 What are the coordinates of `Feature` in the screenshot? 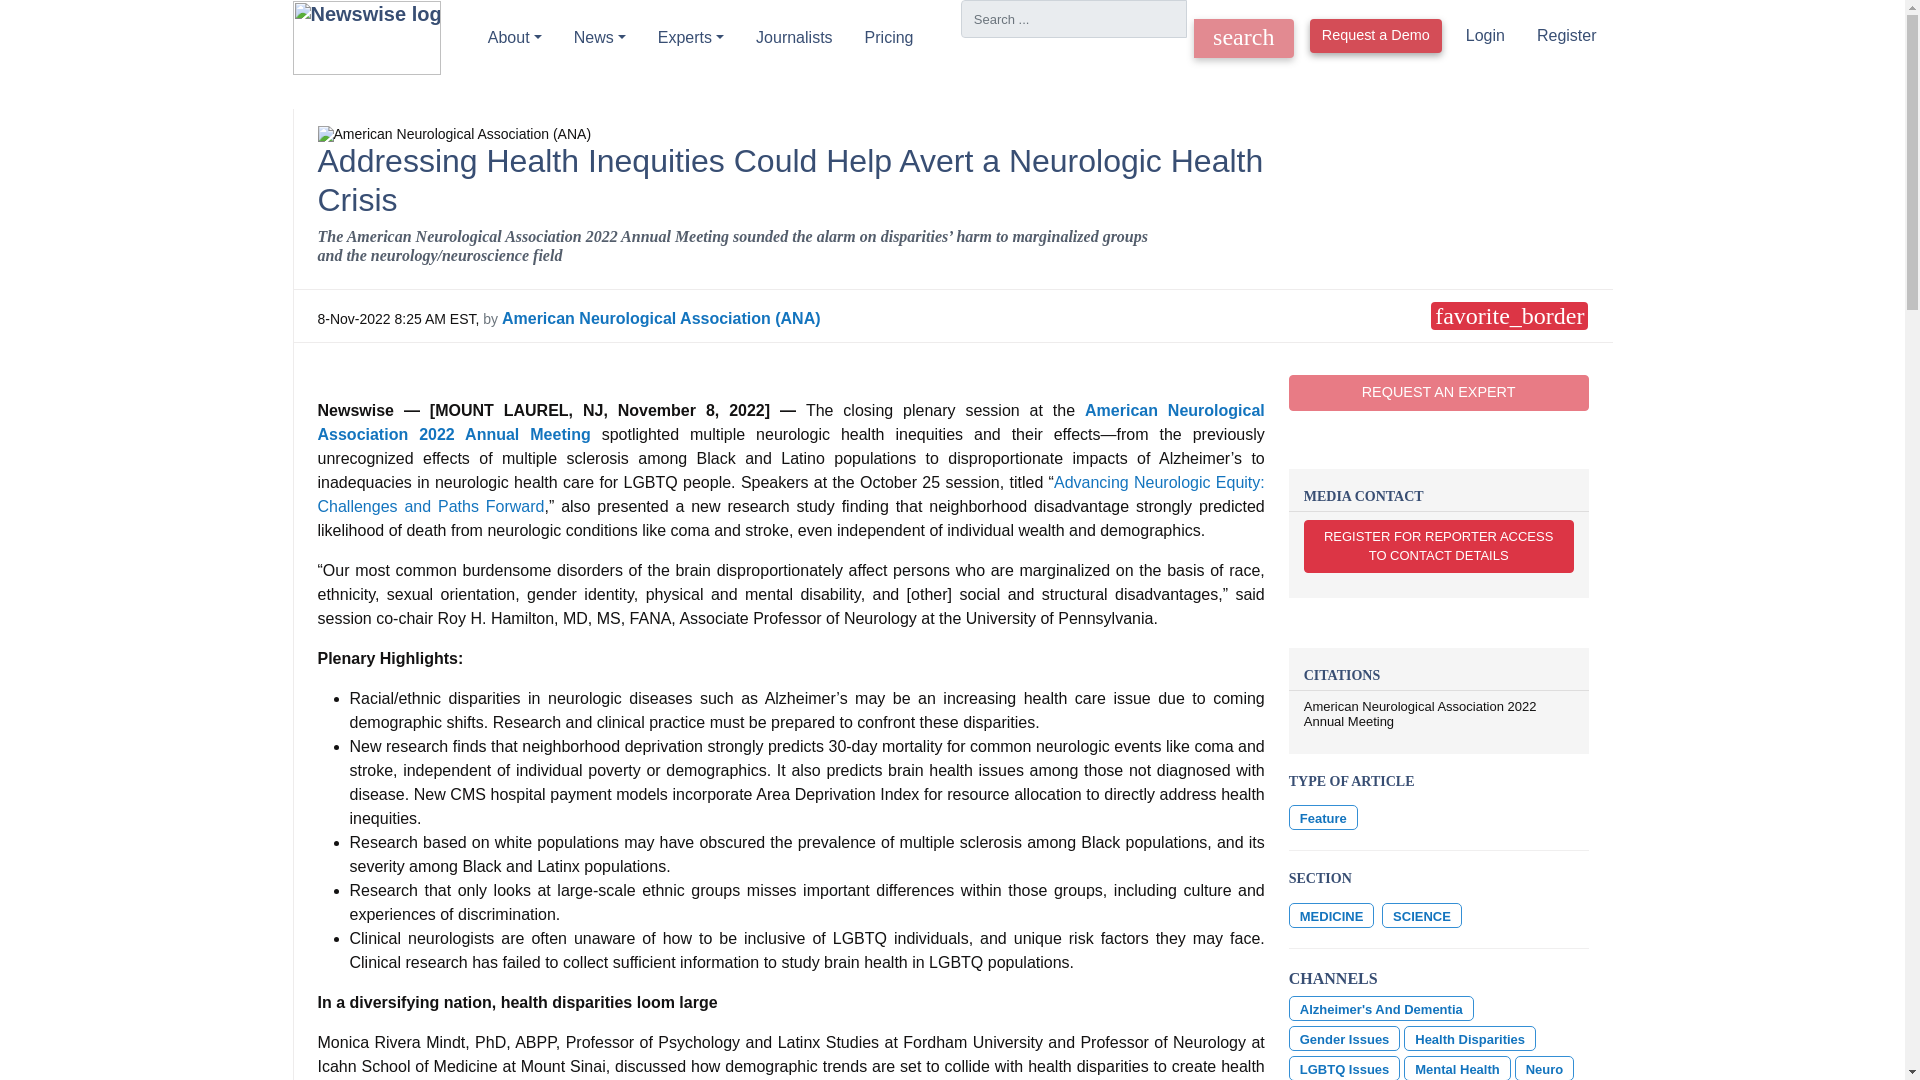 It's located at (1322, 817).